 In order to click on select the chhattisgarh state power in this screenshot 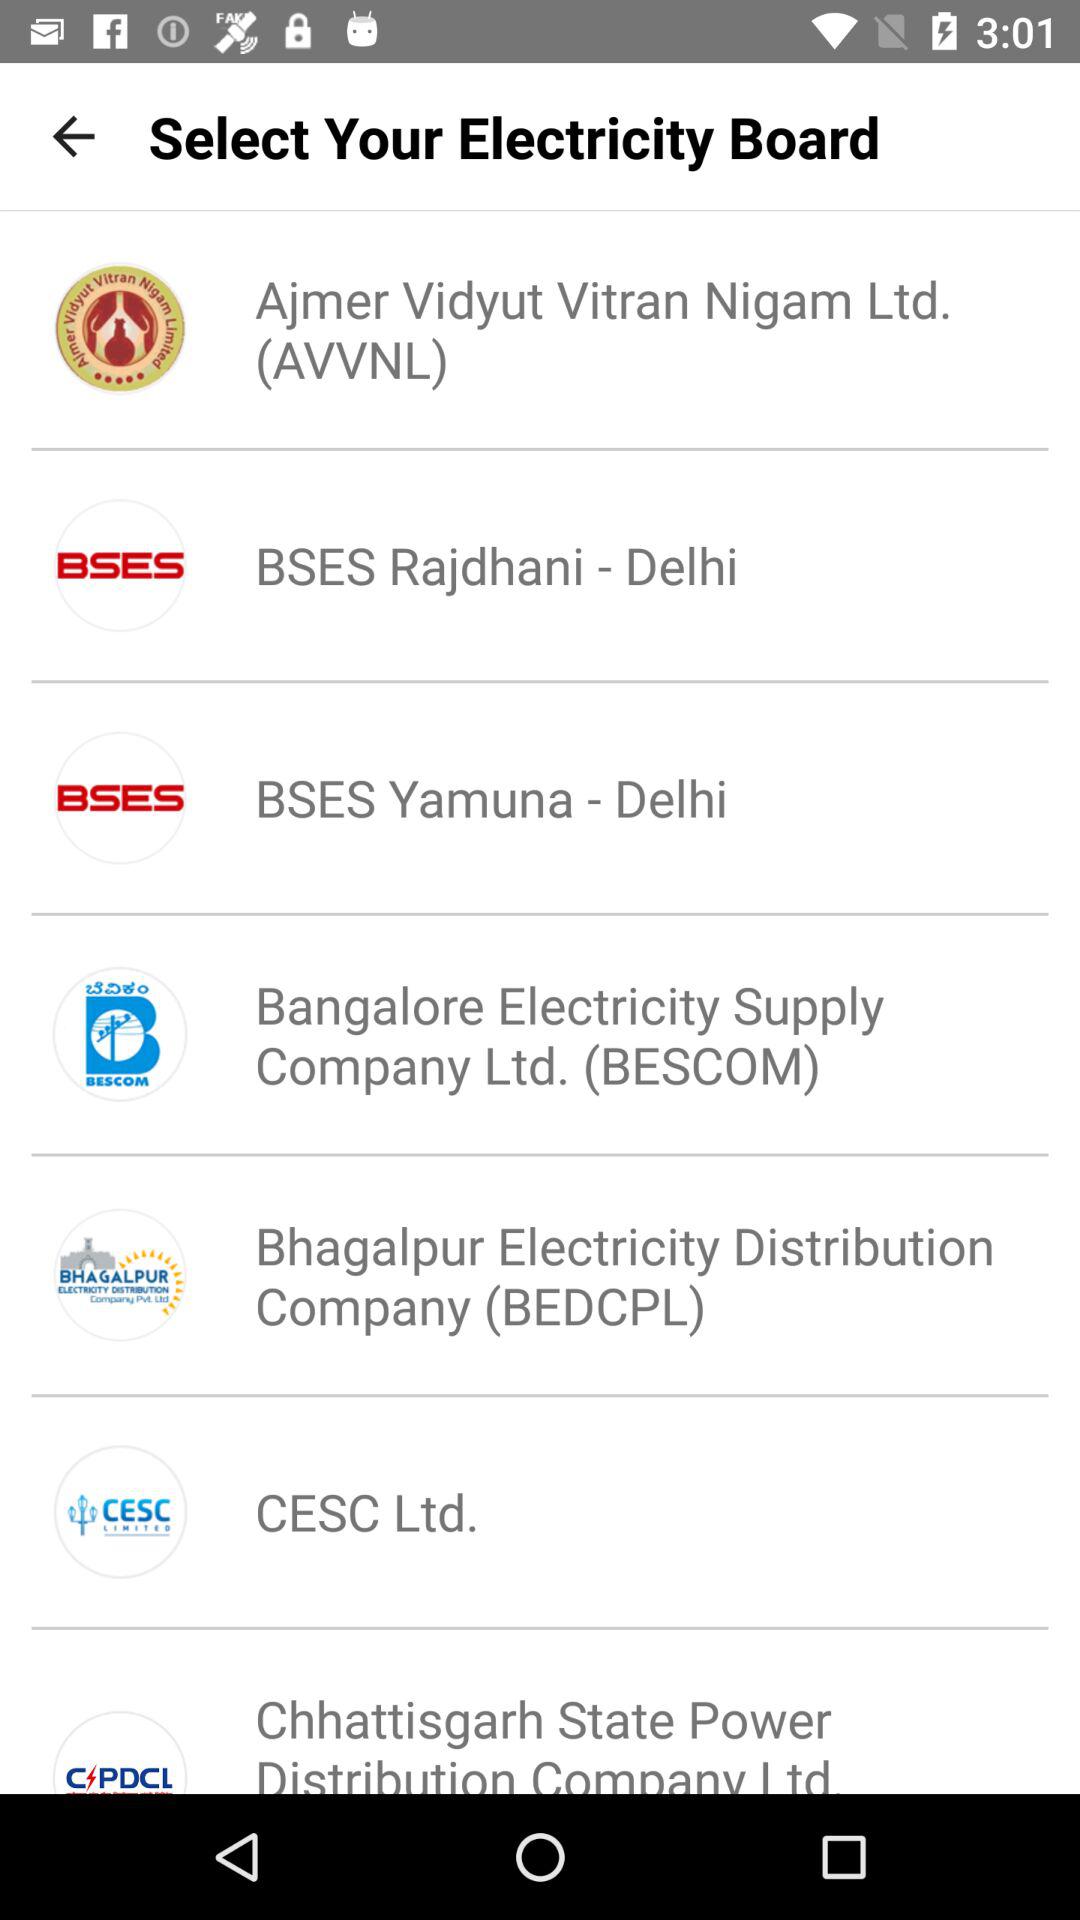, I will do `click(607, 1722)`.